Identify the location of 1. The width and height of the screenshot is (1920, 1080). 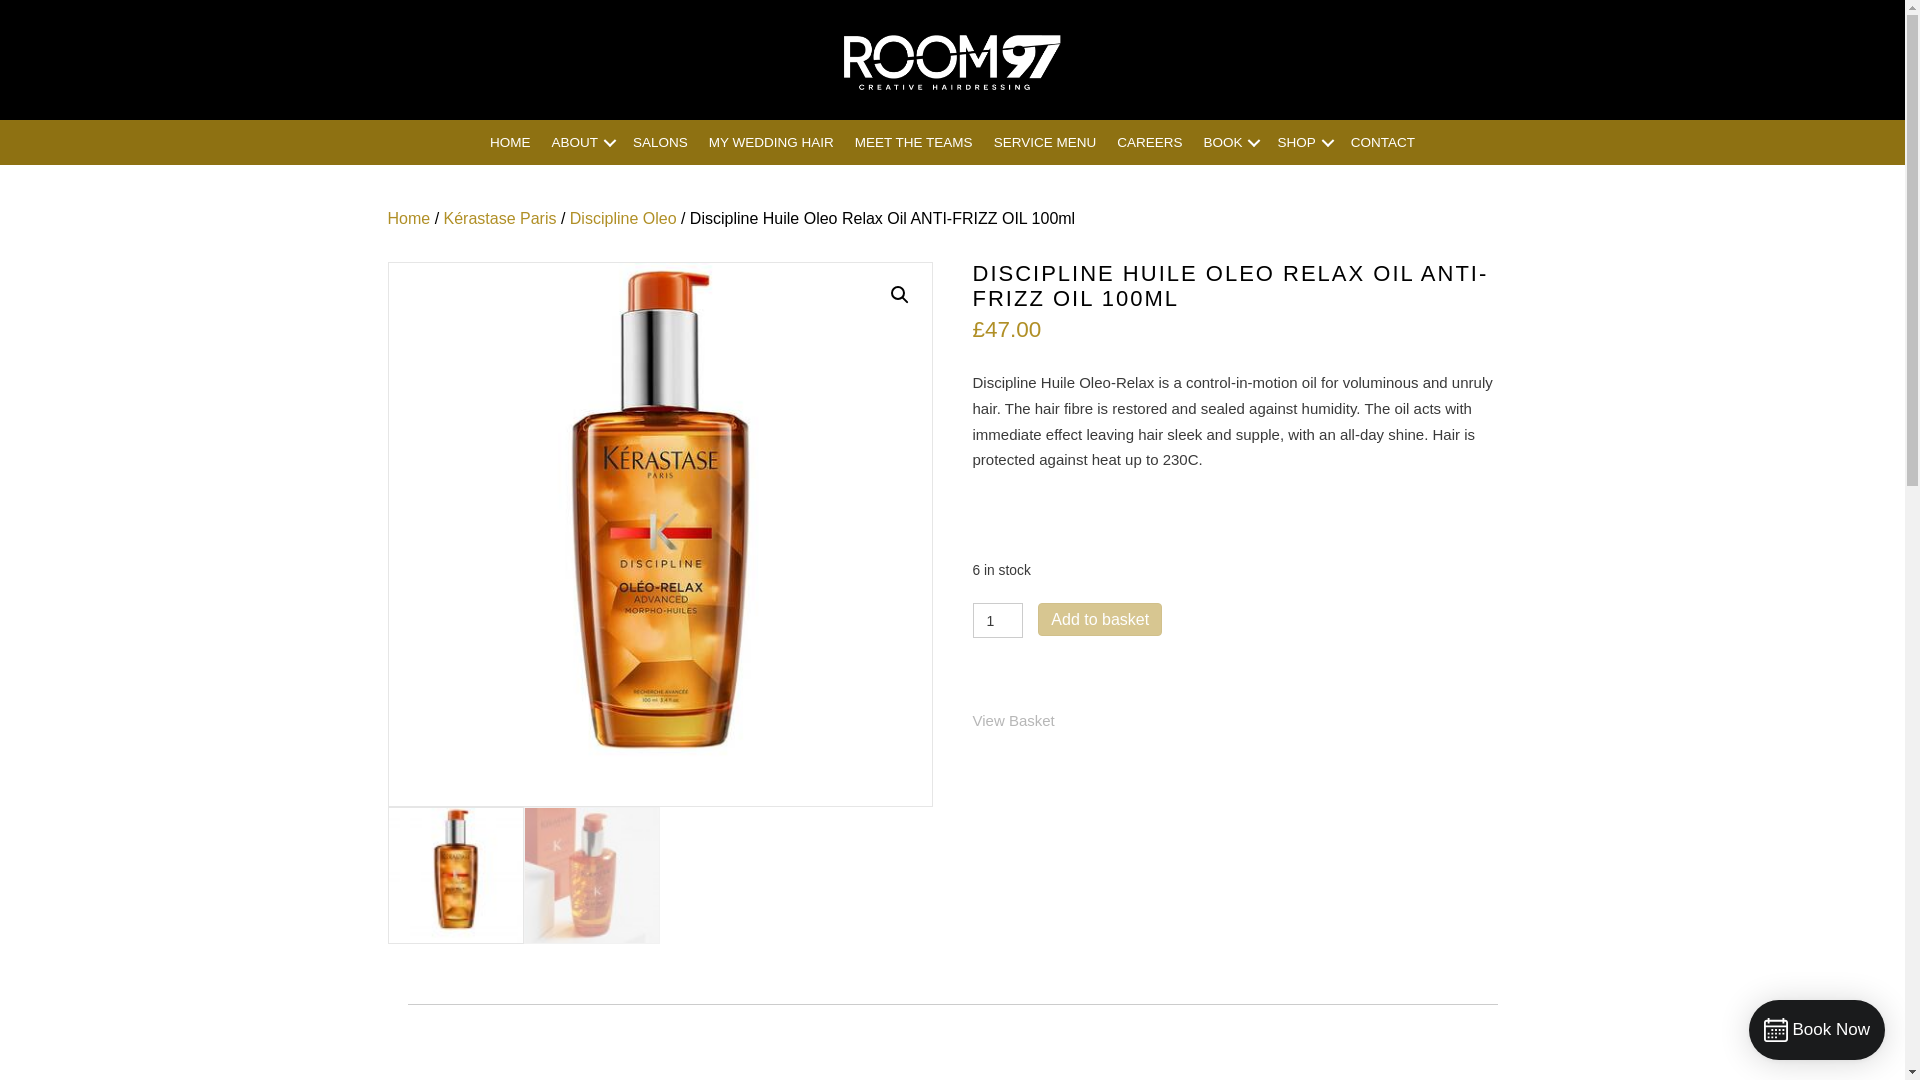
(997, 620).